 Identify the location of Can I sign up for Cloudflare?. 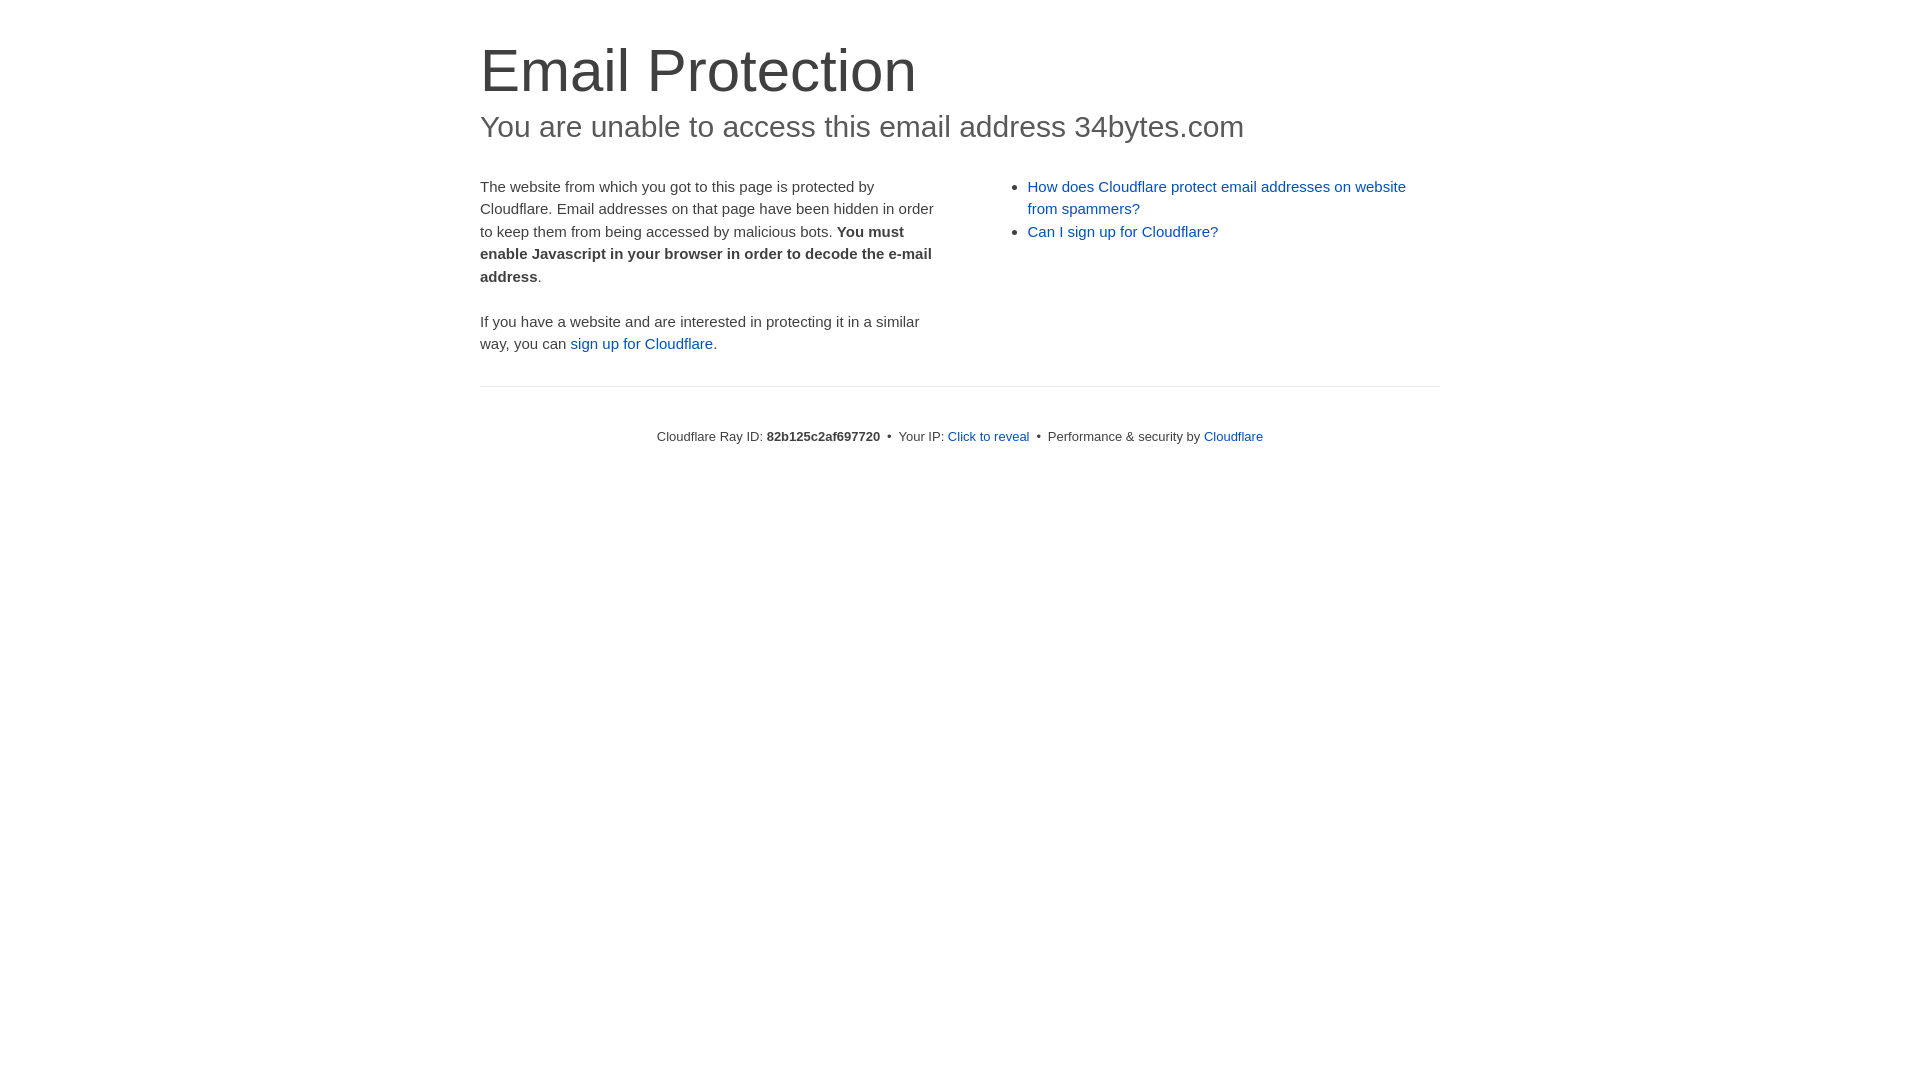
(1124, 232).